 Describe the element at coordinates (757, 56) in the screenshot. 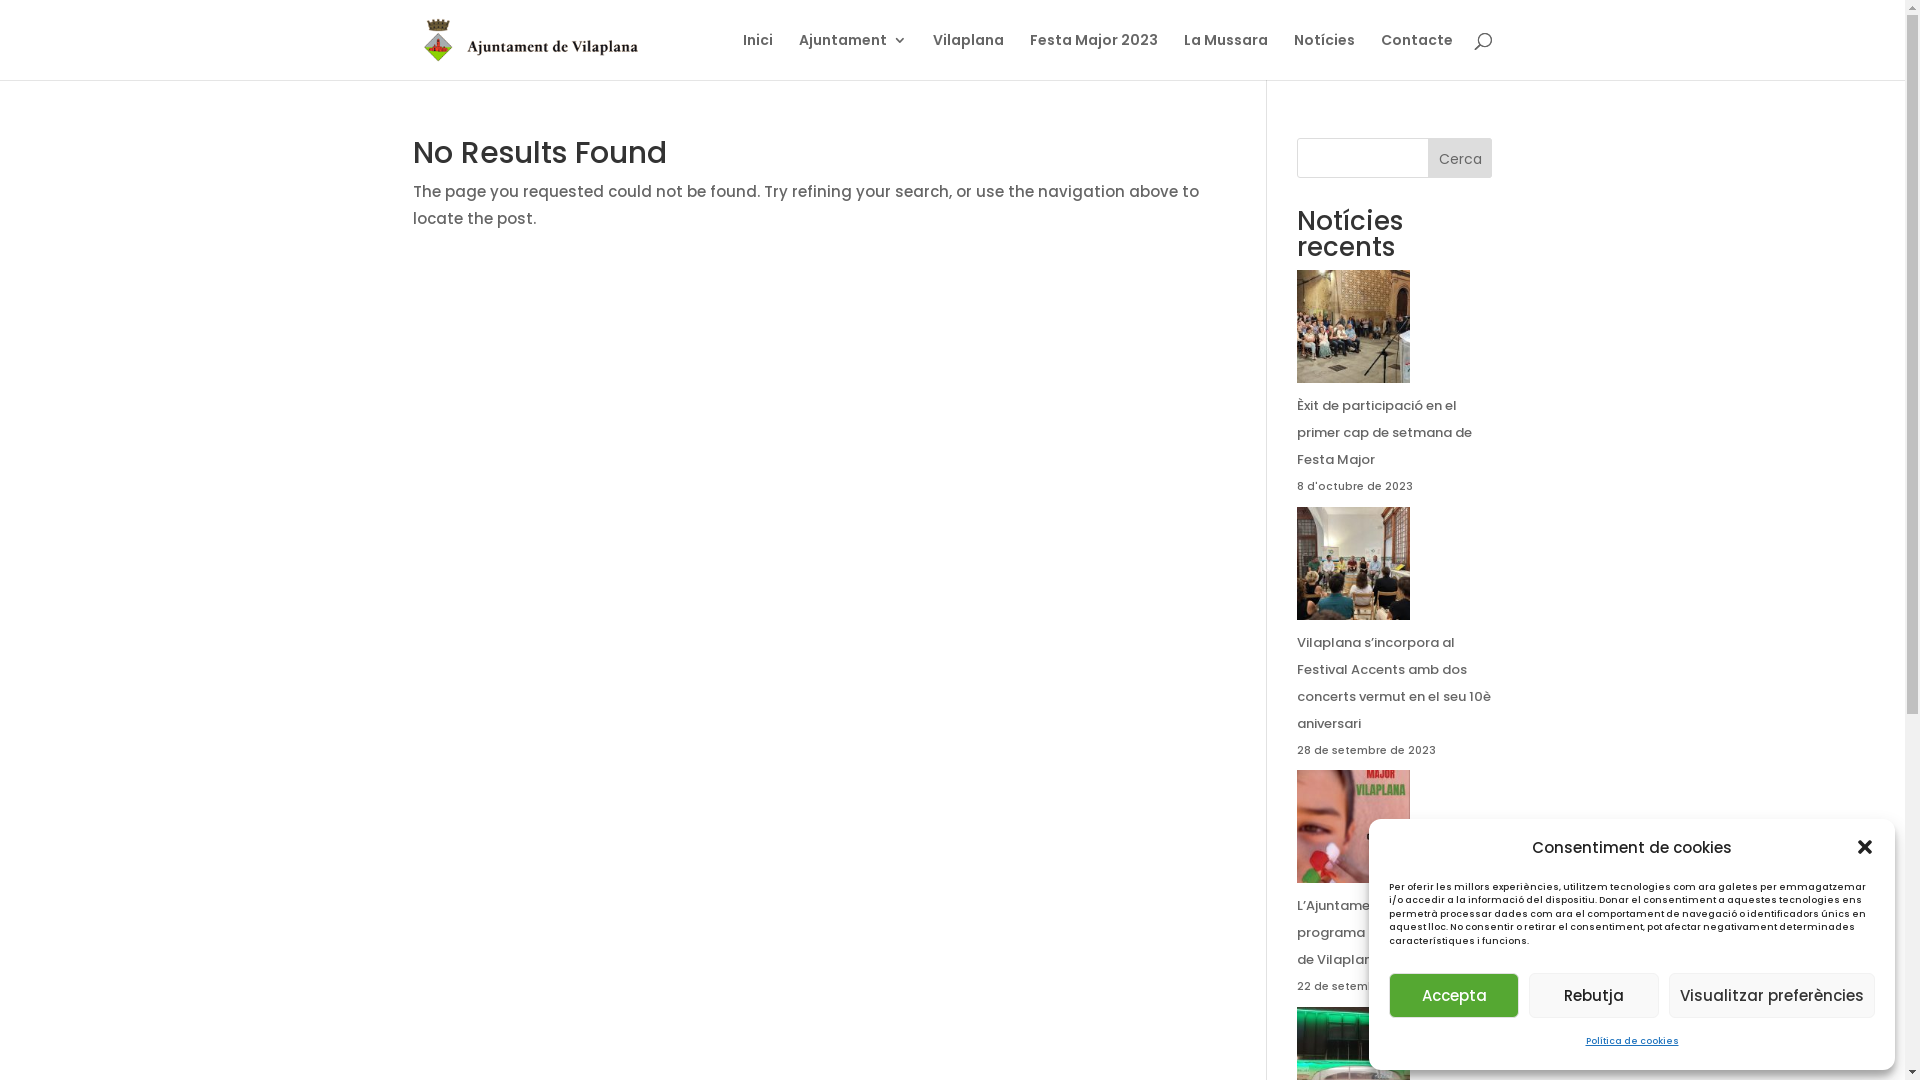

I see `Inici` at that location.